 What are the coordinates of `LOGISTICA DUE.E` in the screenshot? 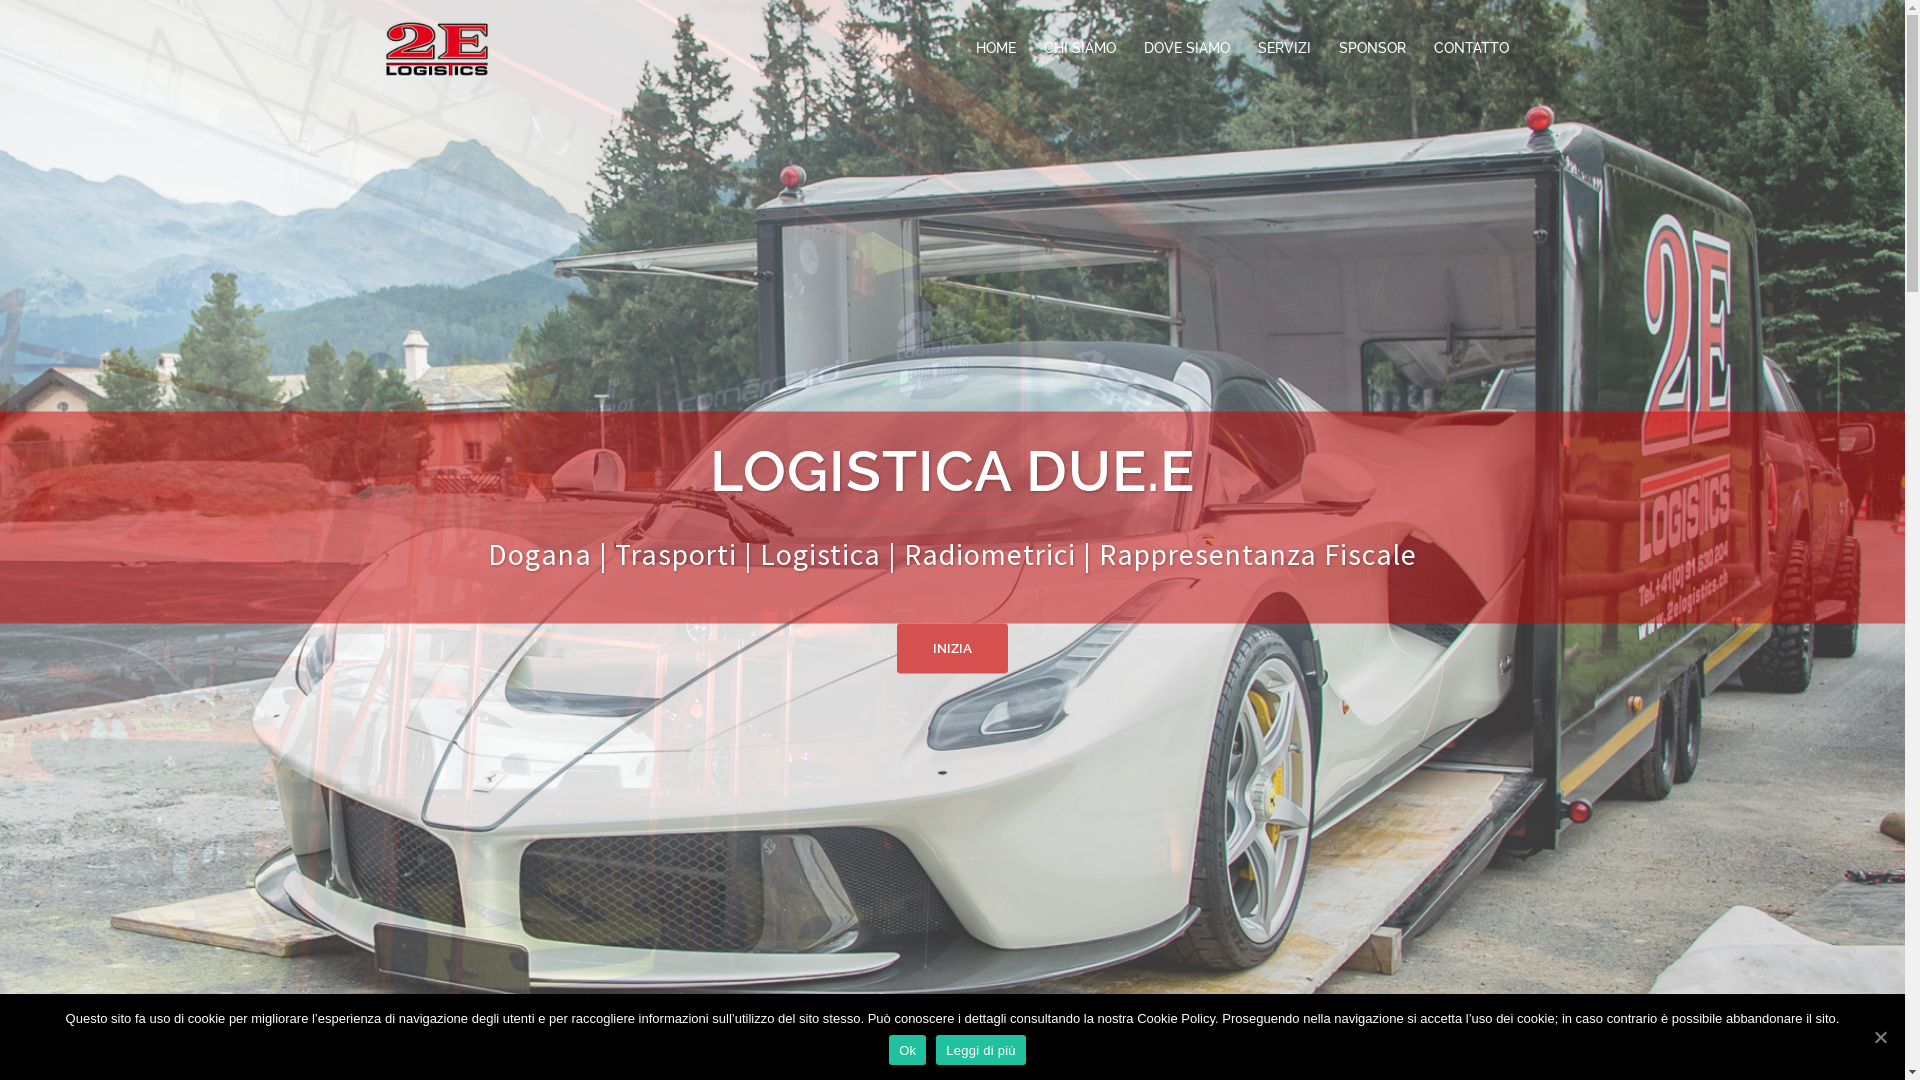 It's located at (436, 47).